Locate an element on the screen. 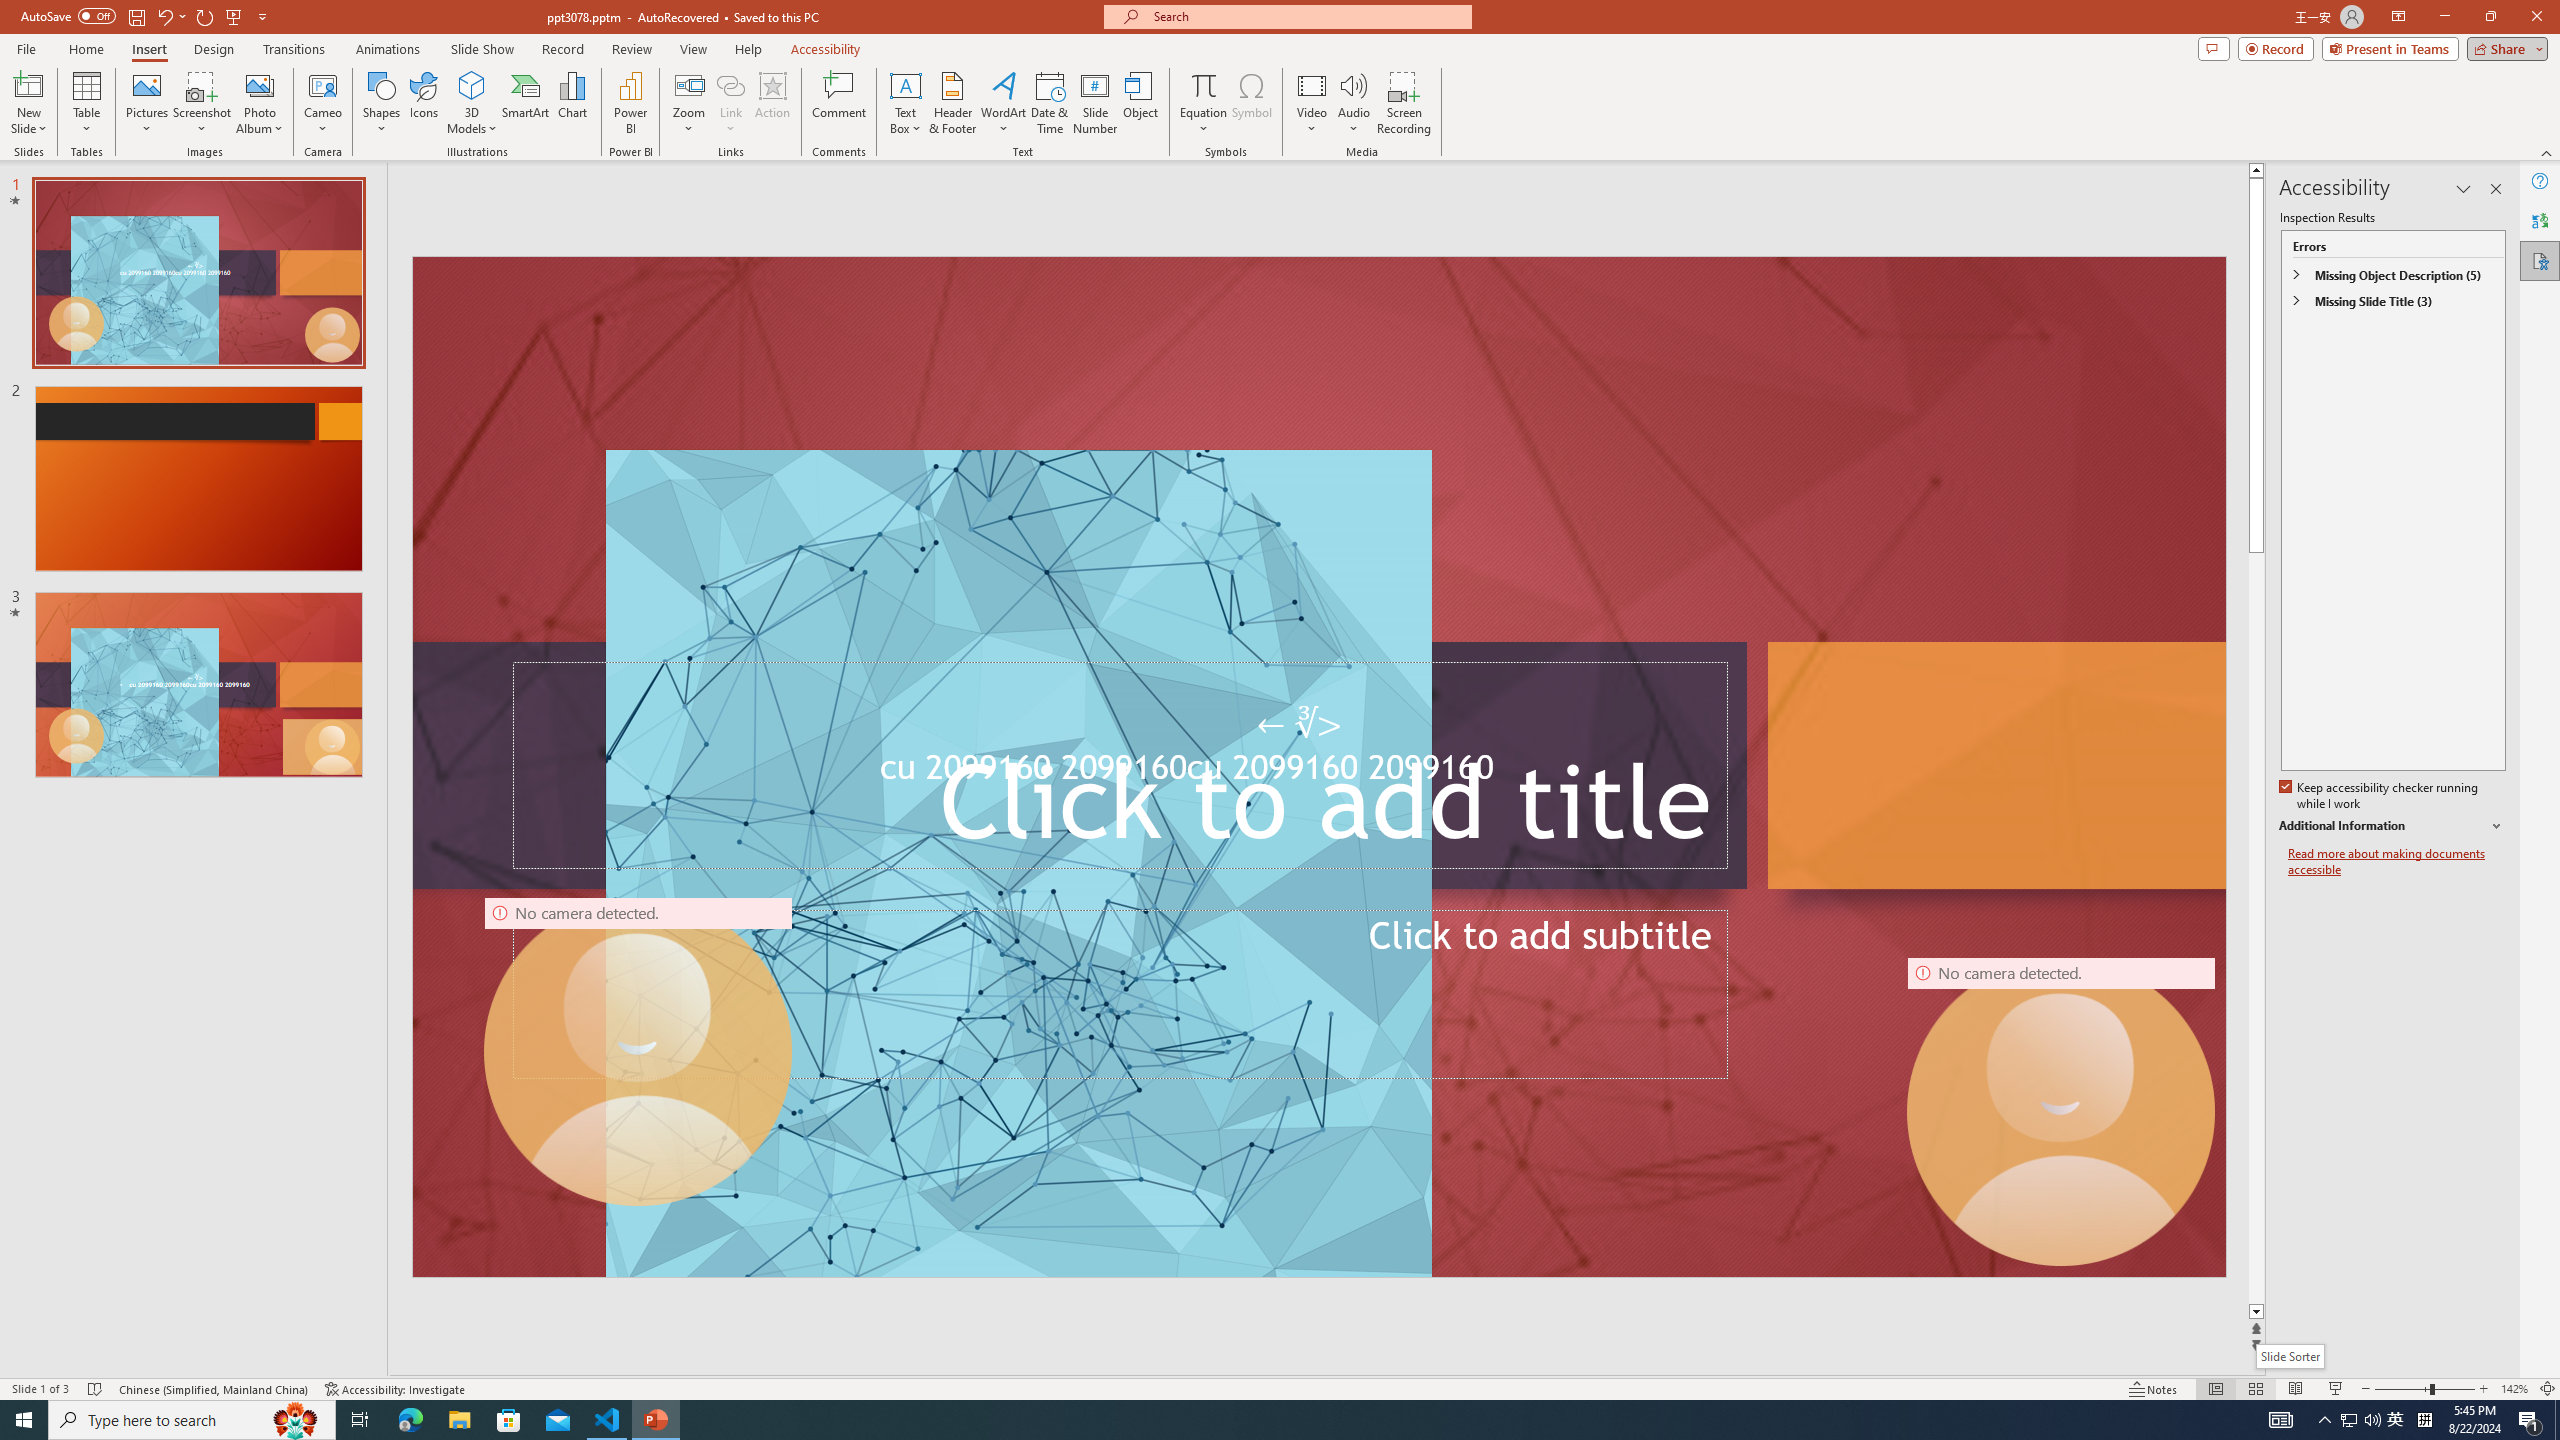 The height and width of the screenshot is (1440, 2560). Save is located at coordinates (136, 16).